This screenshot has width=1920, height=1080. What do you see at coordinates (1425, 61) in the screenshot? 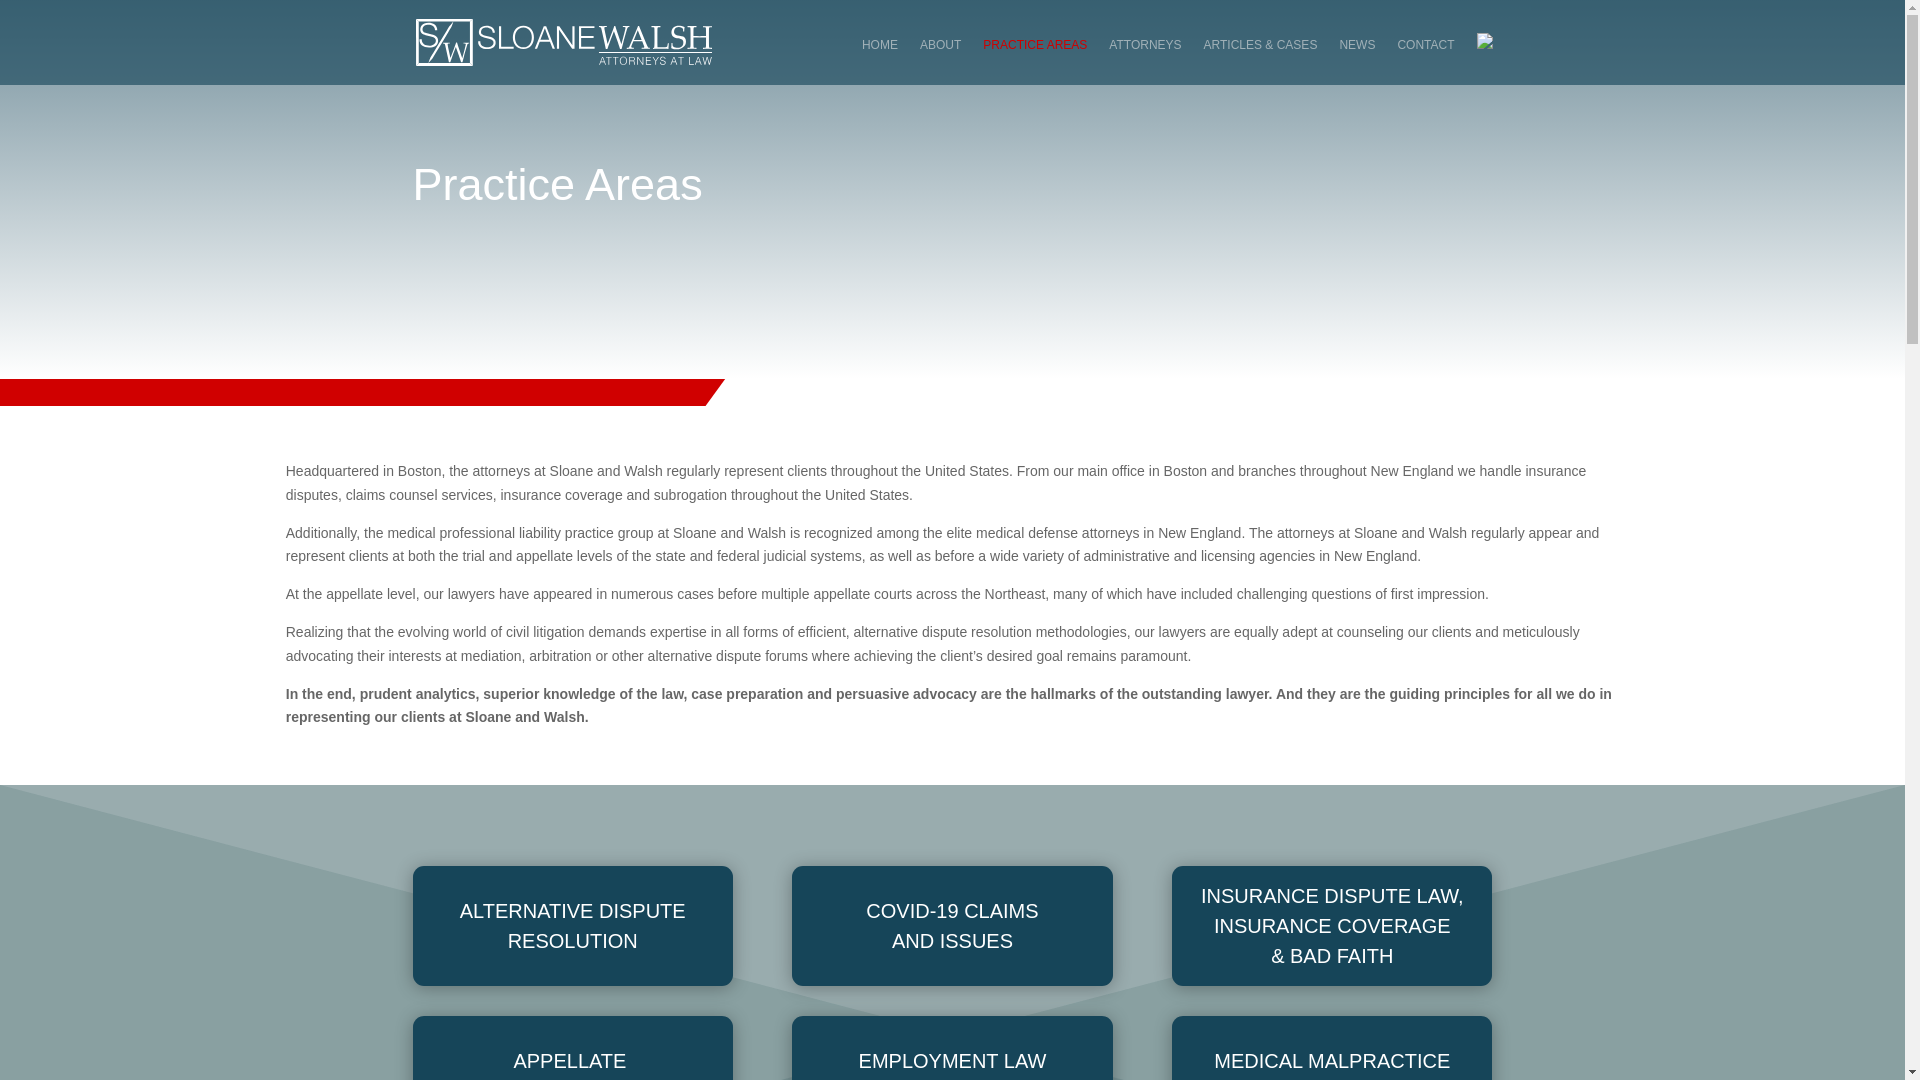
I see `CONTACT` at bounding box center [1425, 61].